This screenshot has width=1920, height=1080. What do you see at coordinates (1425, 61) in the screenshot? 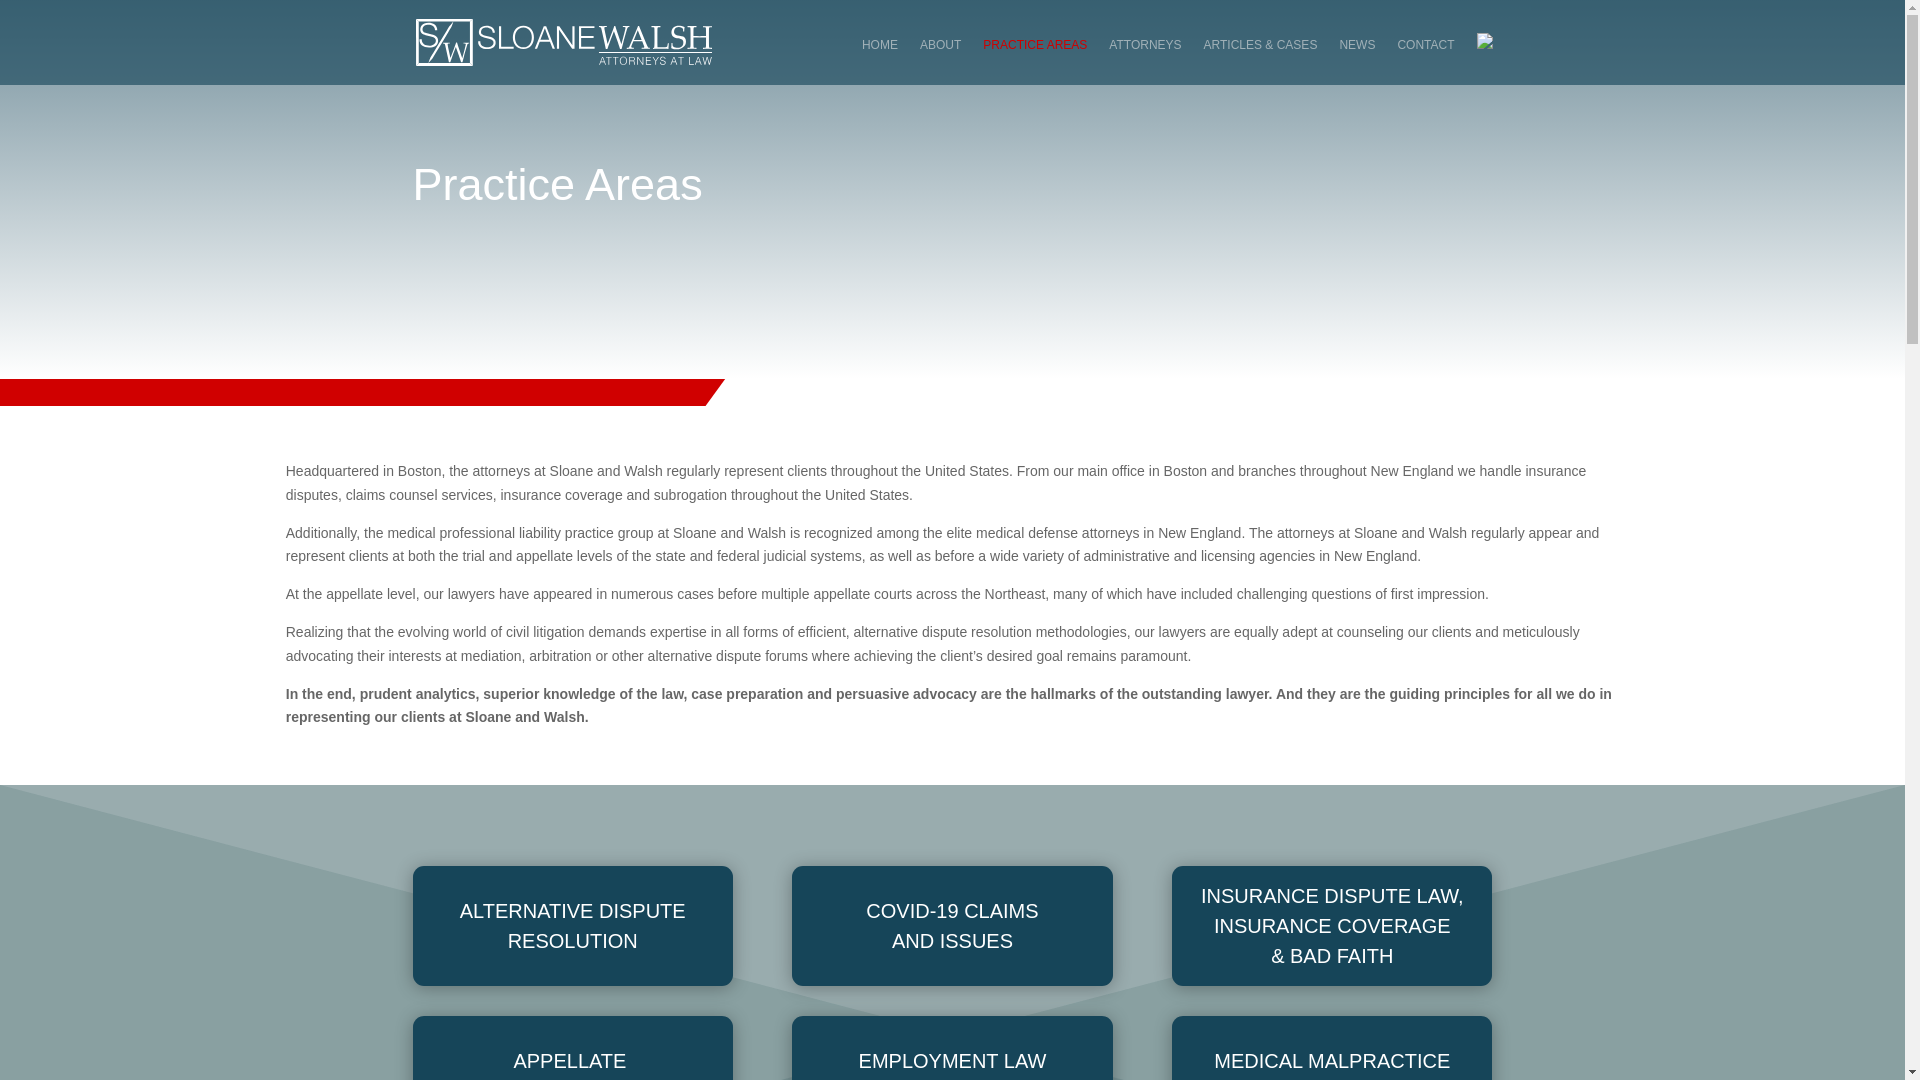
I see `CONTACT` at bounding box center [1425, 61].